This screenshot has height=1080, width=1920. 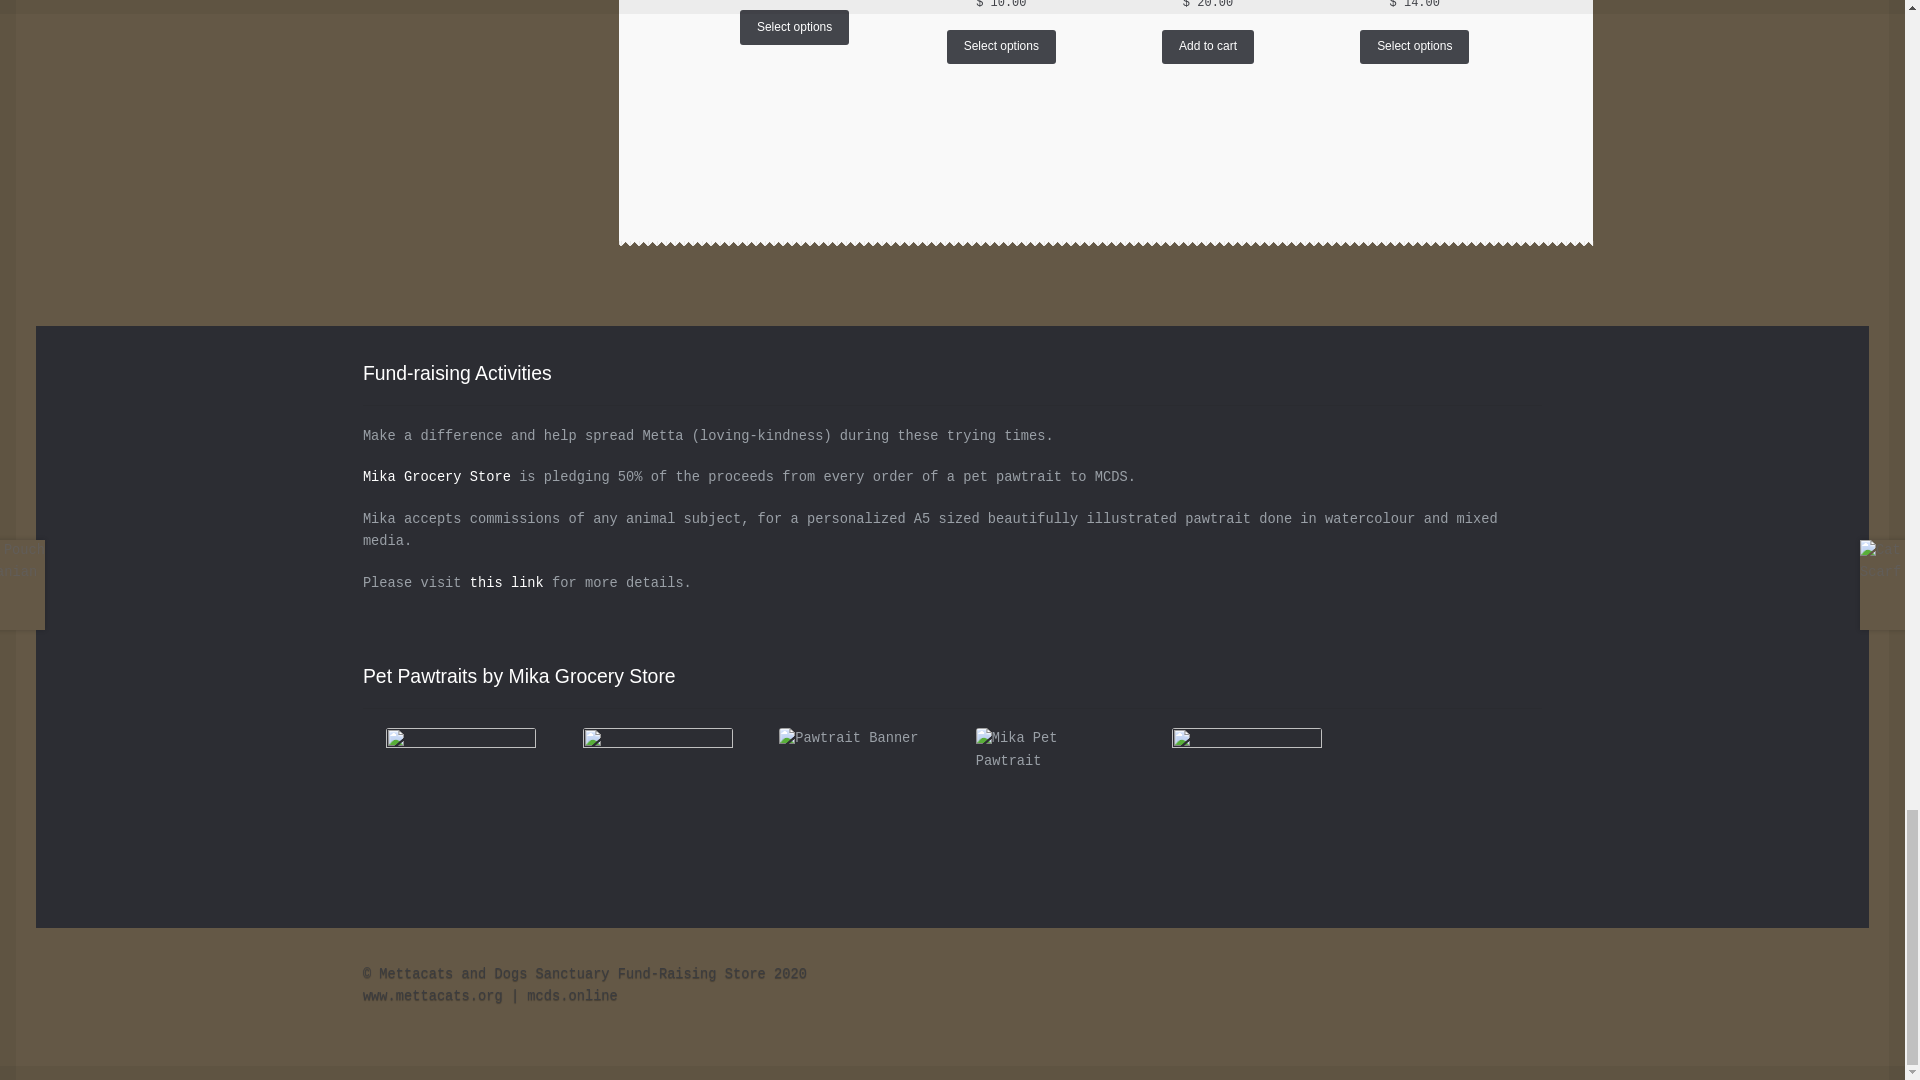 I want to click on Select options, so click(x=794, y=26).